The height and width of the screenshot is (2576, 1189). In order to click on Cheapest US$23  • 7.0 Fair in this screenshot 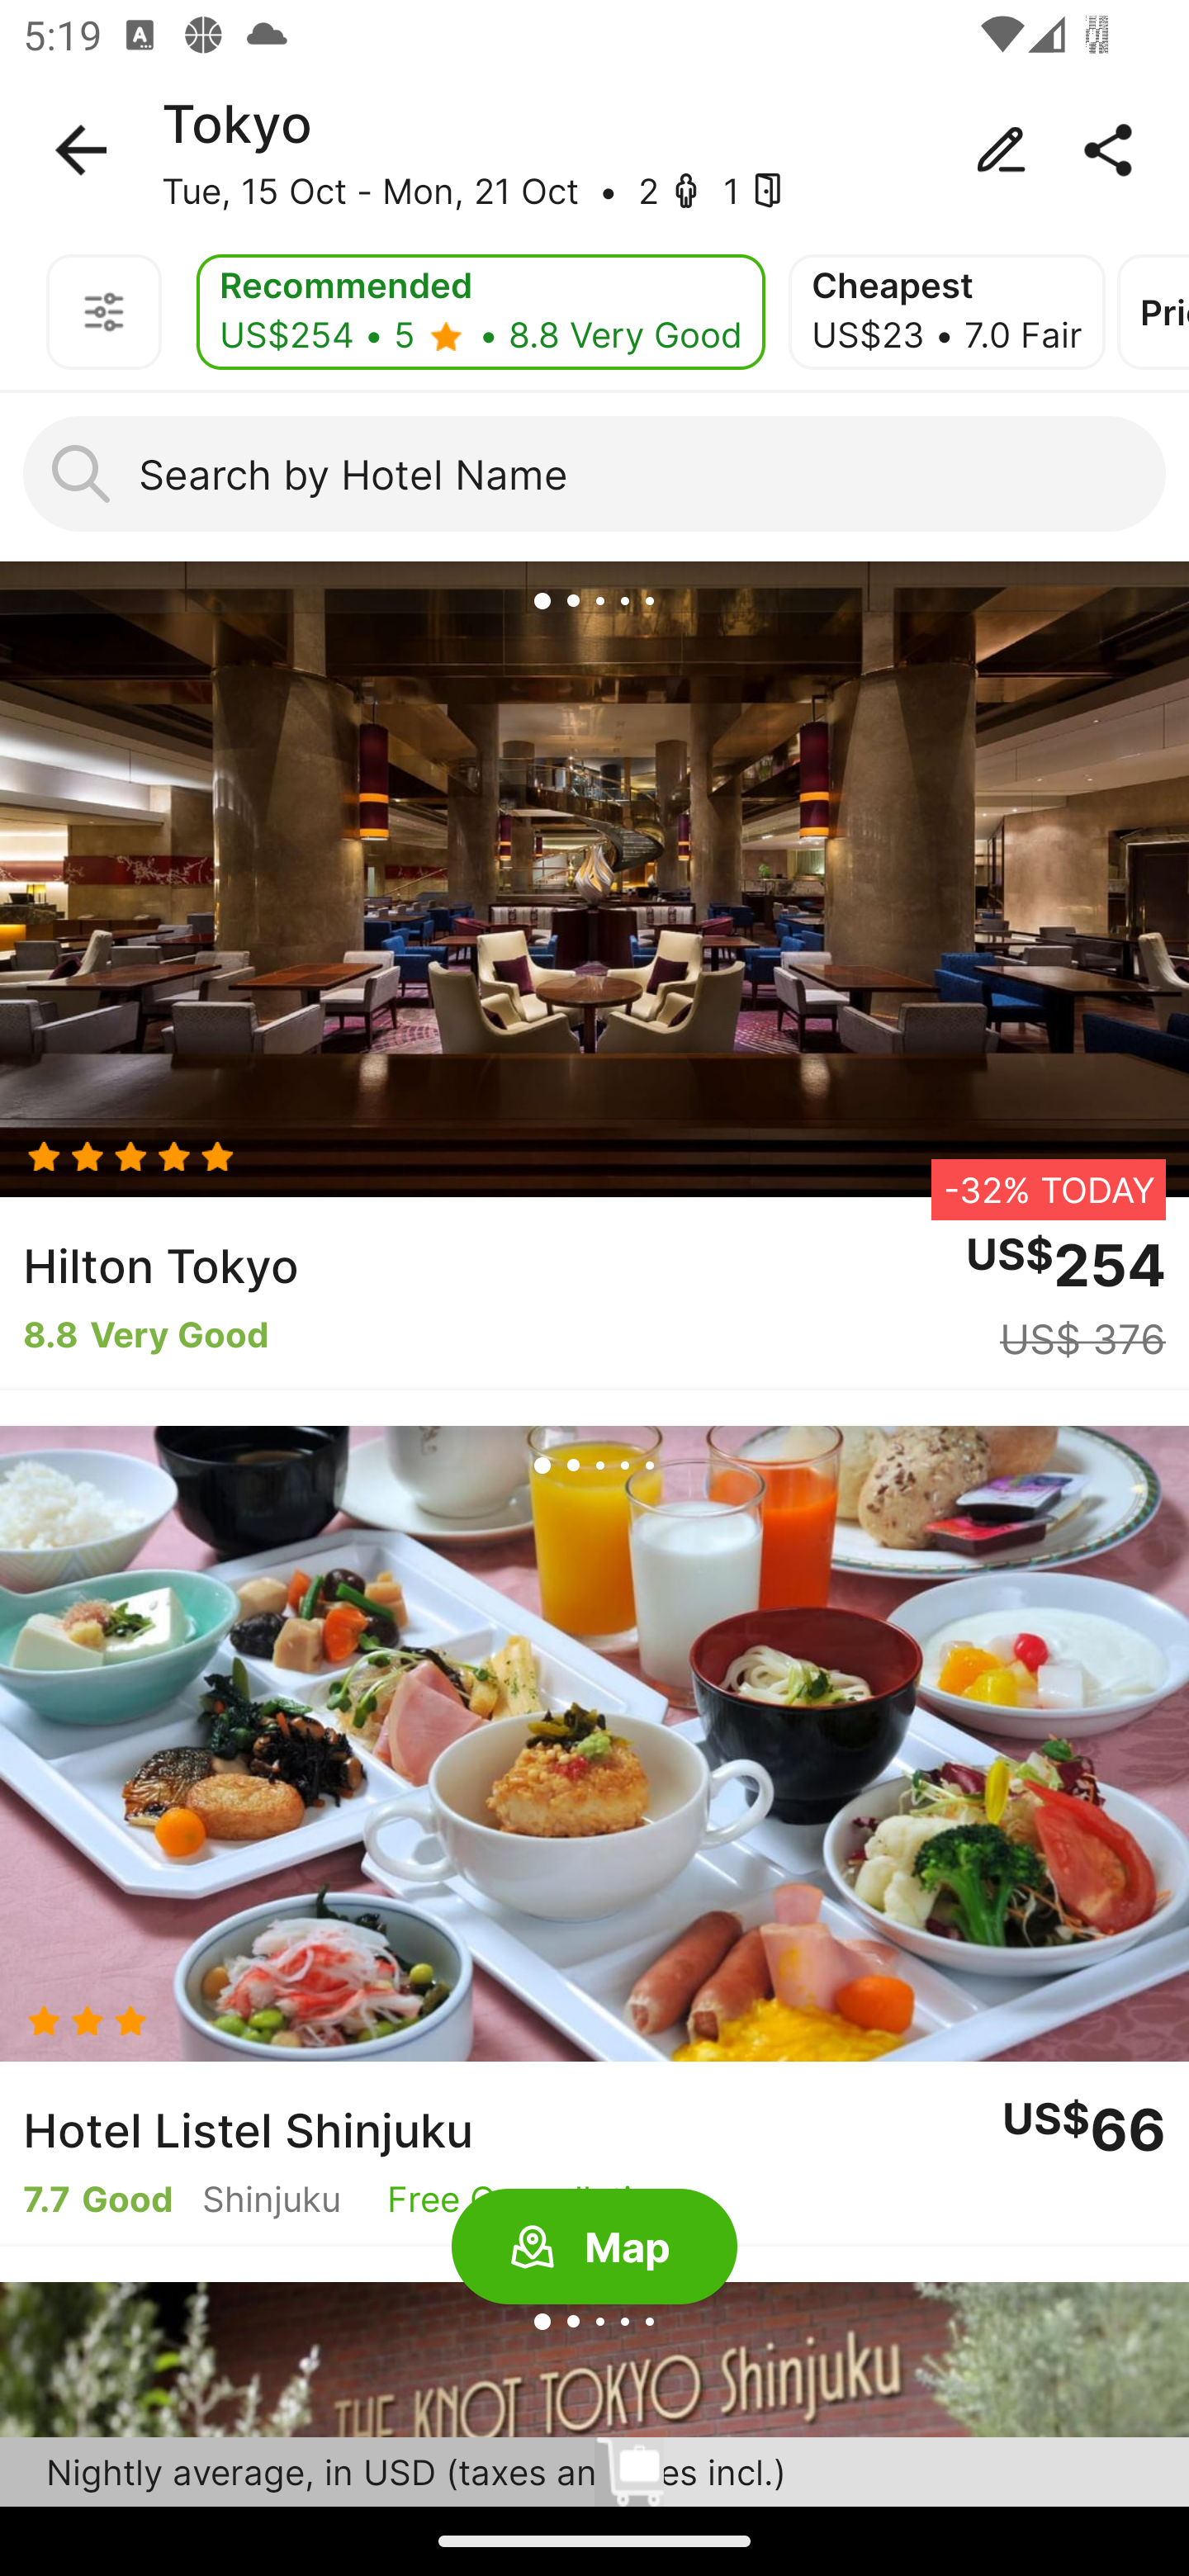, I will do `click(946, 312)`.